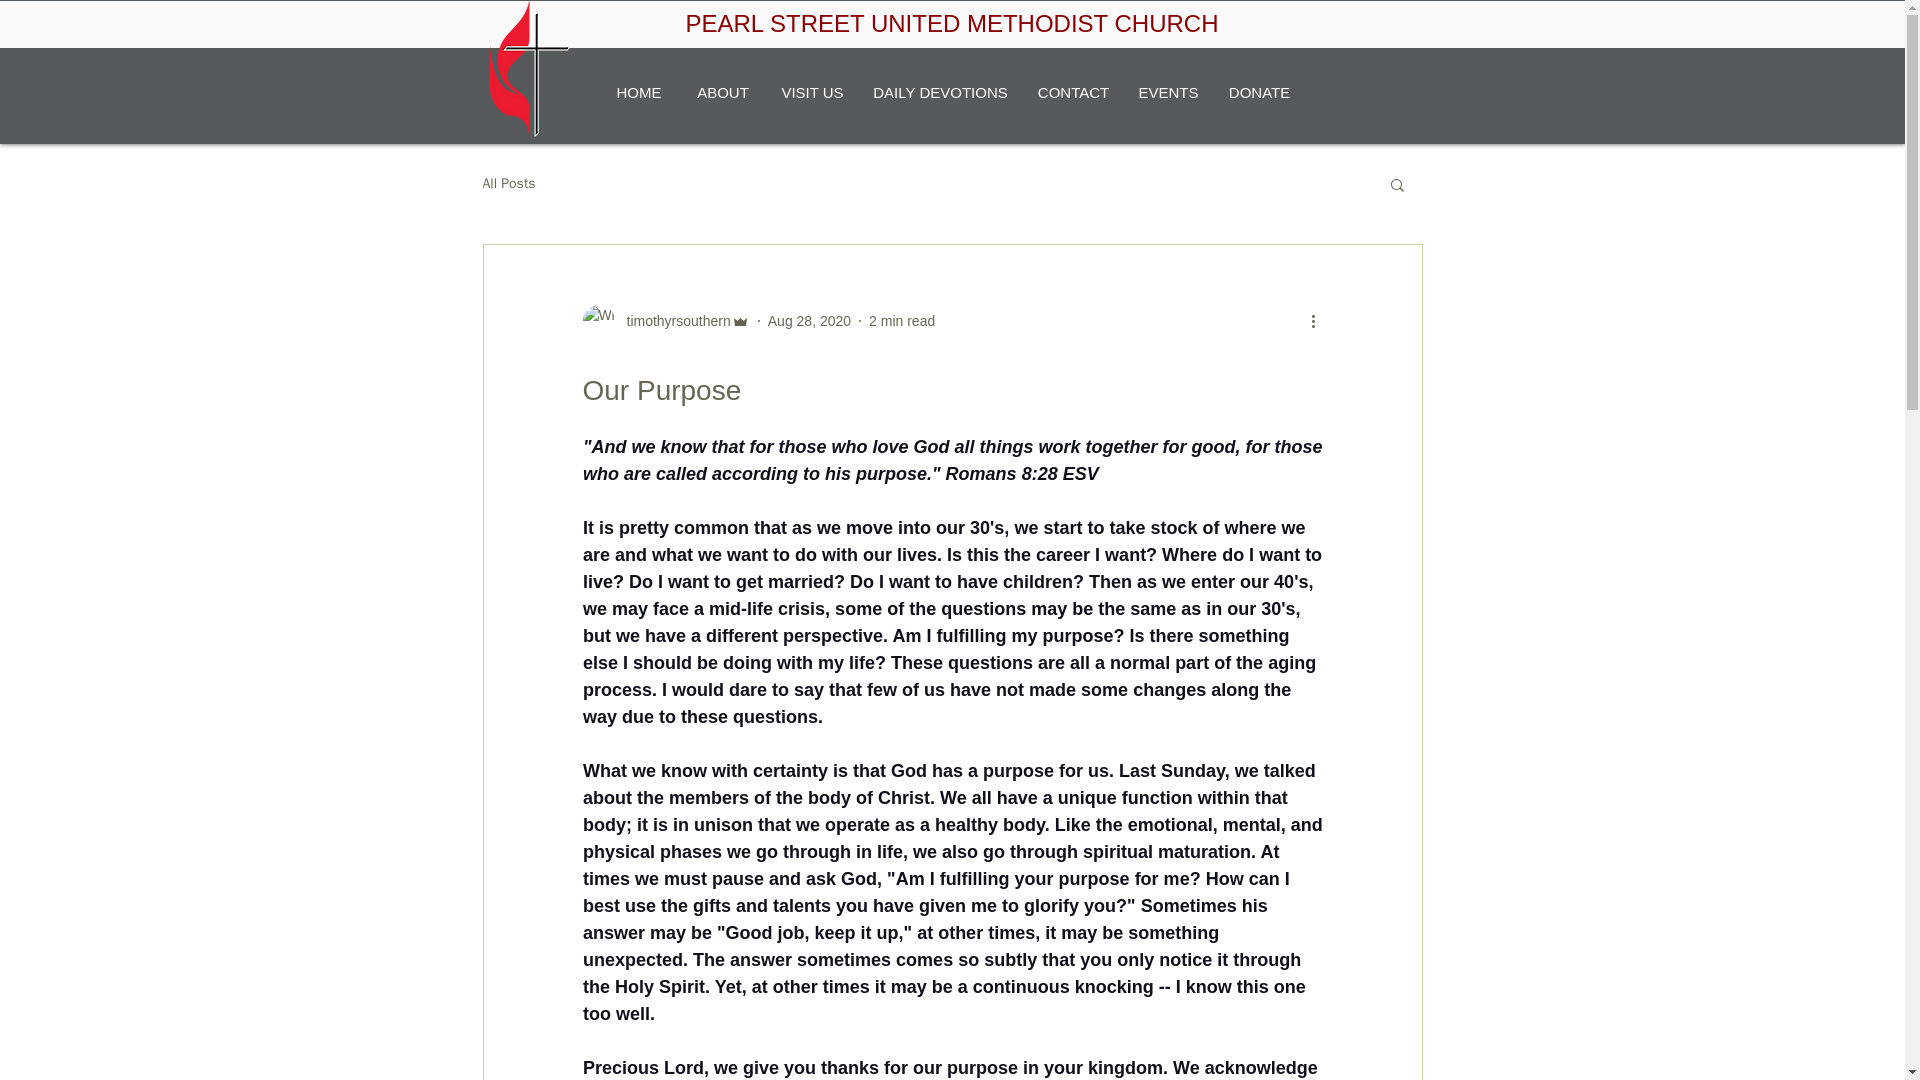  What do you see at coordinates (940, 92) in the screenshot?
I see `DAILY DEVOTIONS` at bounding box center [940, 92].